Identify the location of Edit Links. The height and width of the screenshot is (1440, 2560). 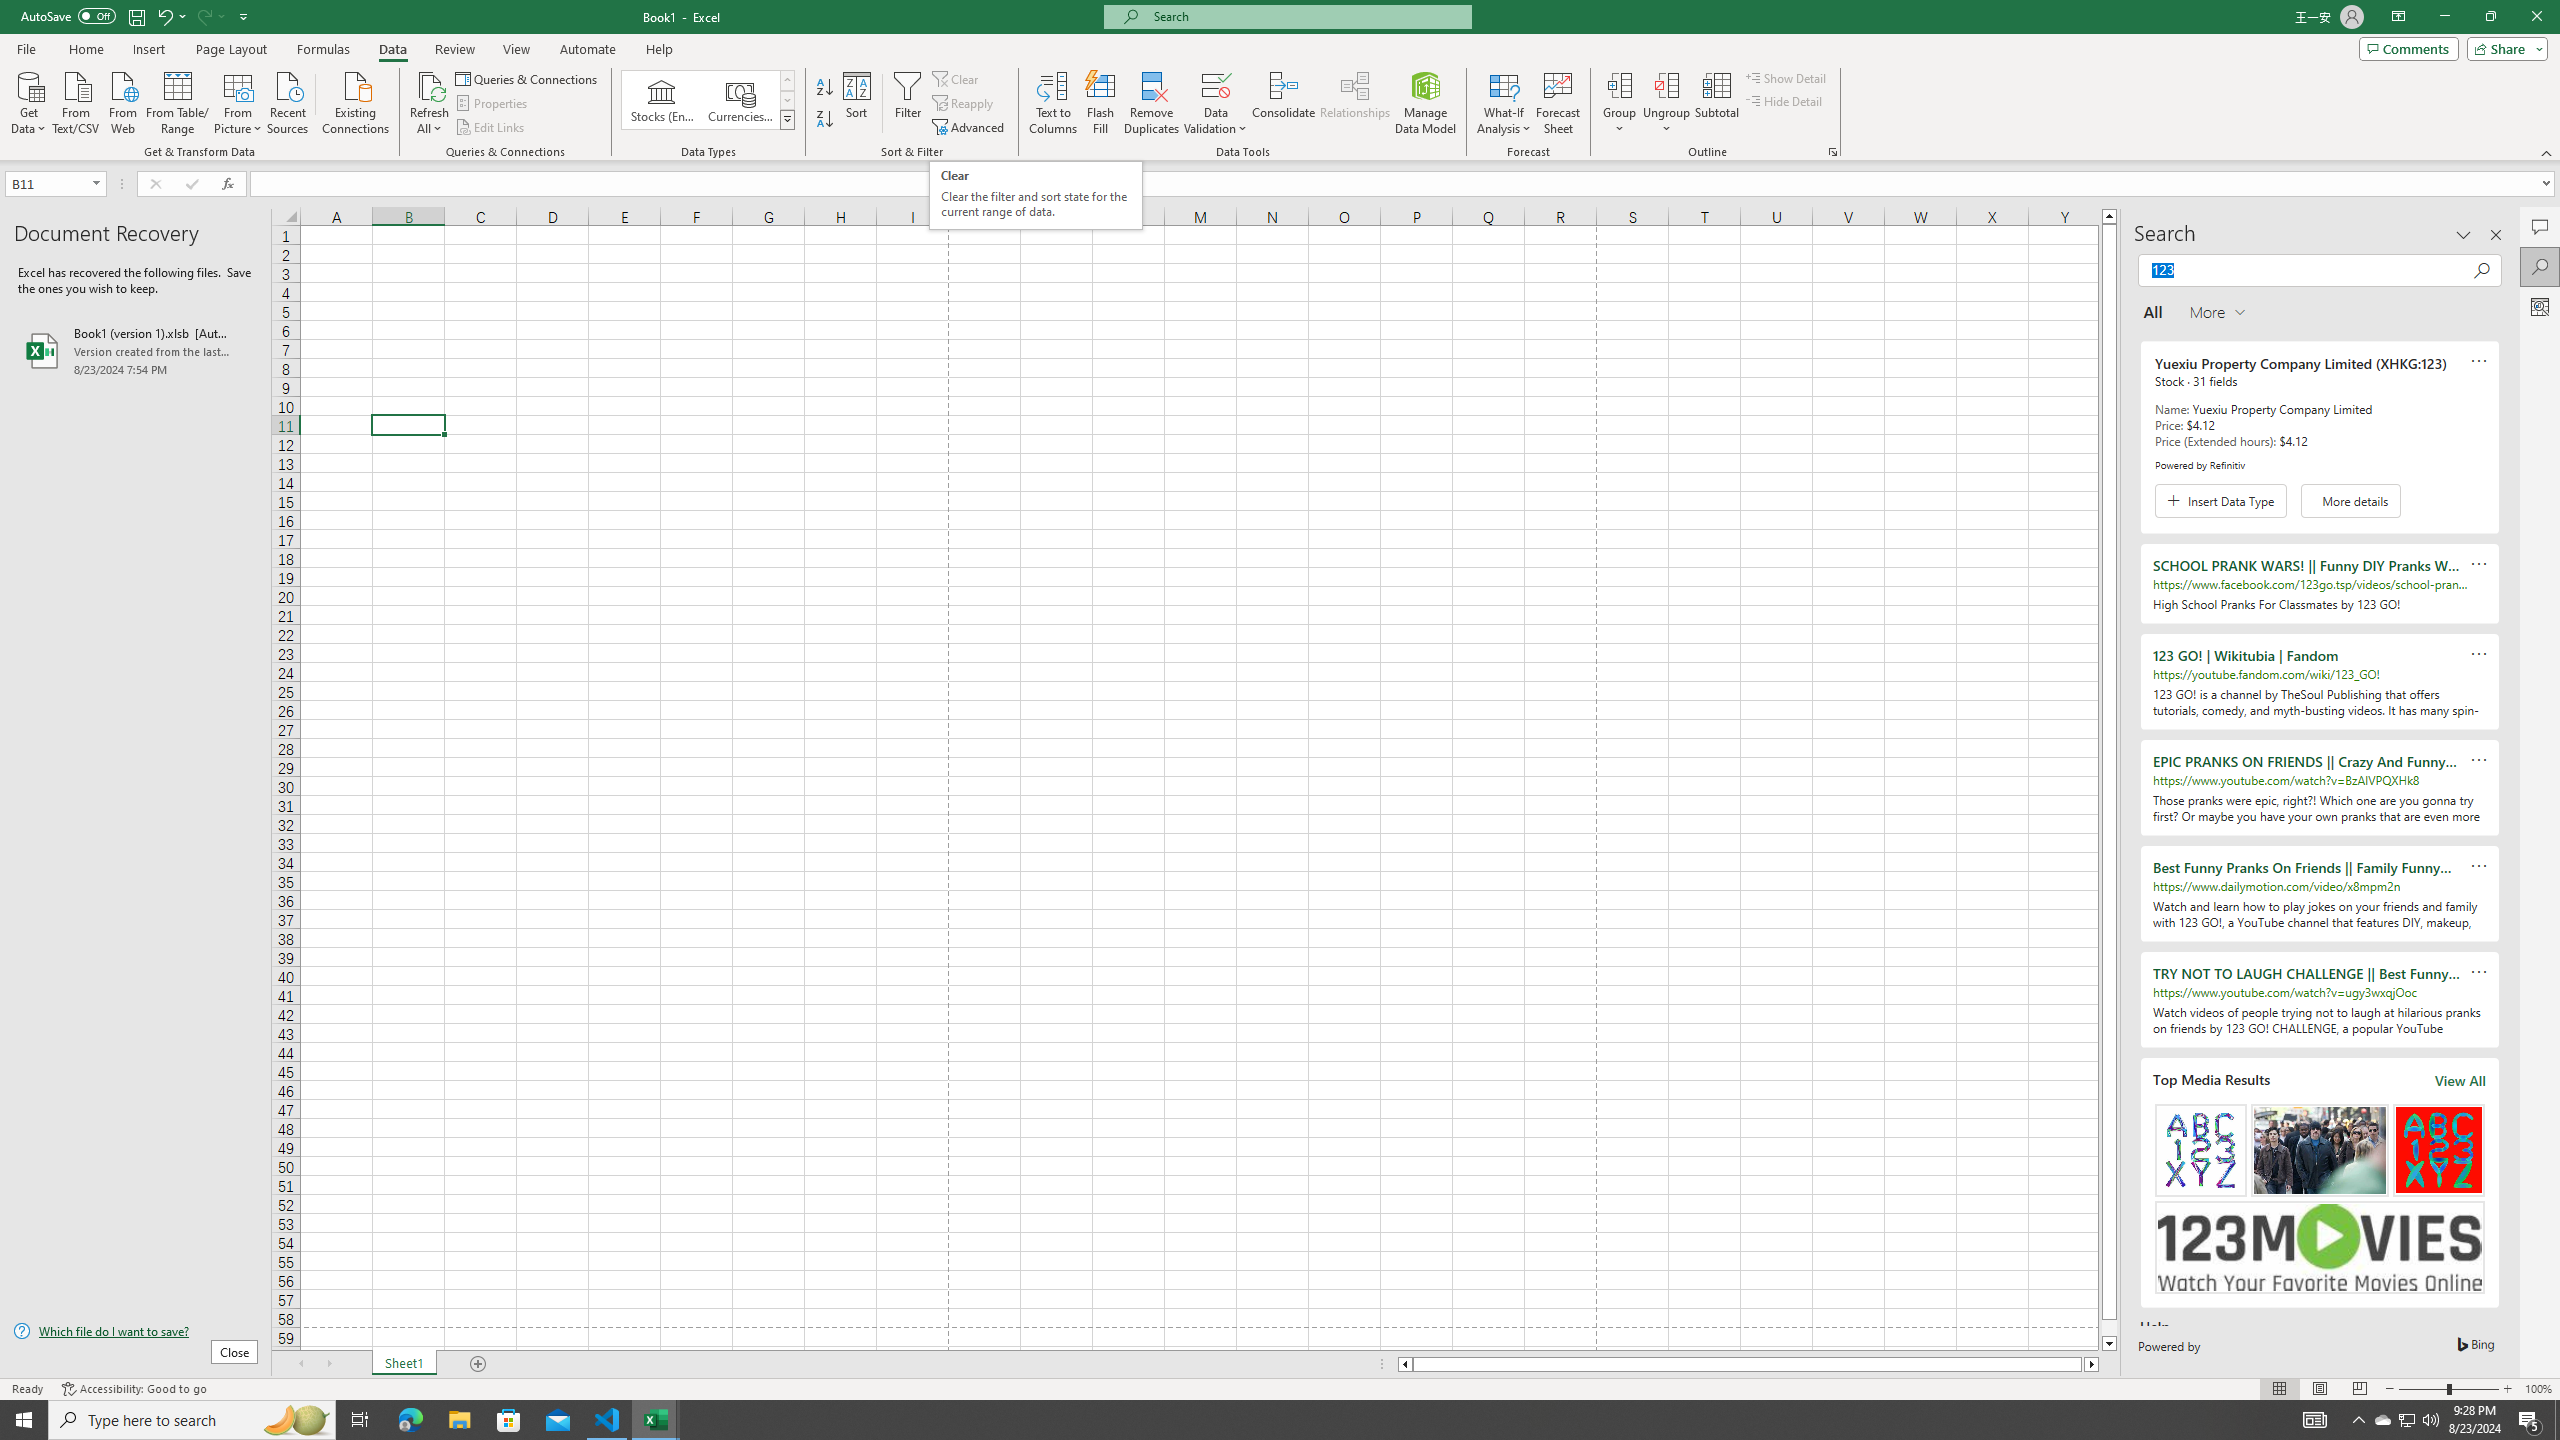
(491, 128).